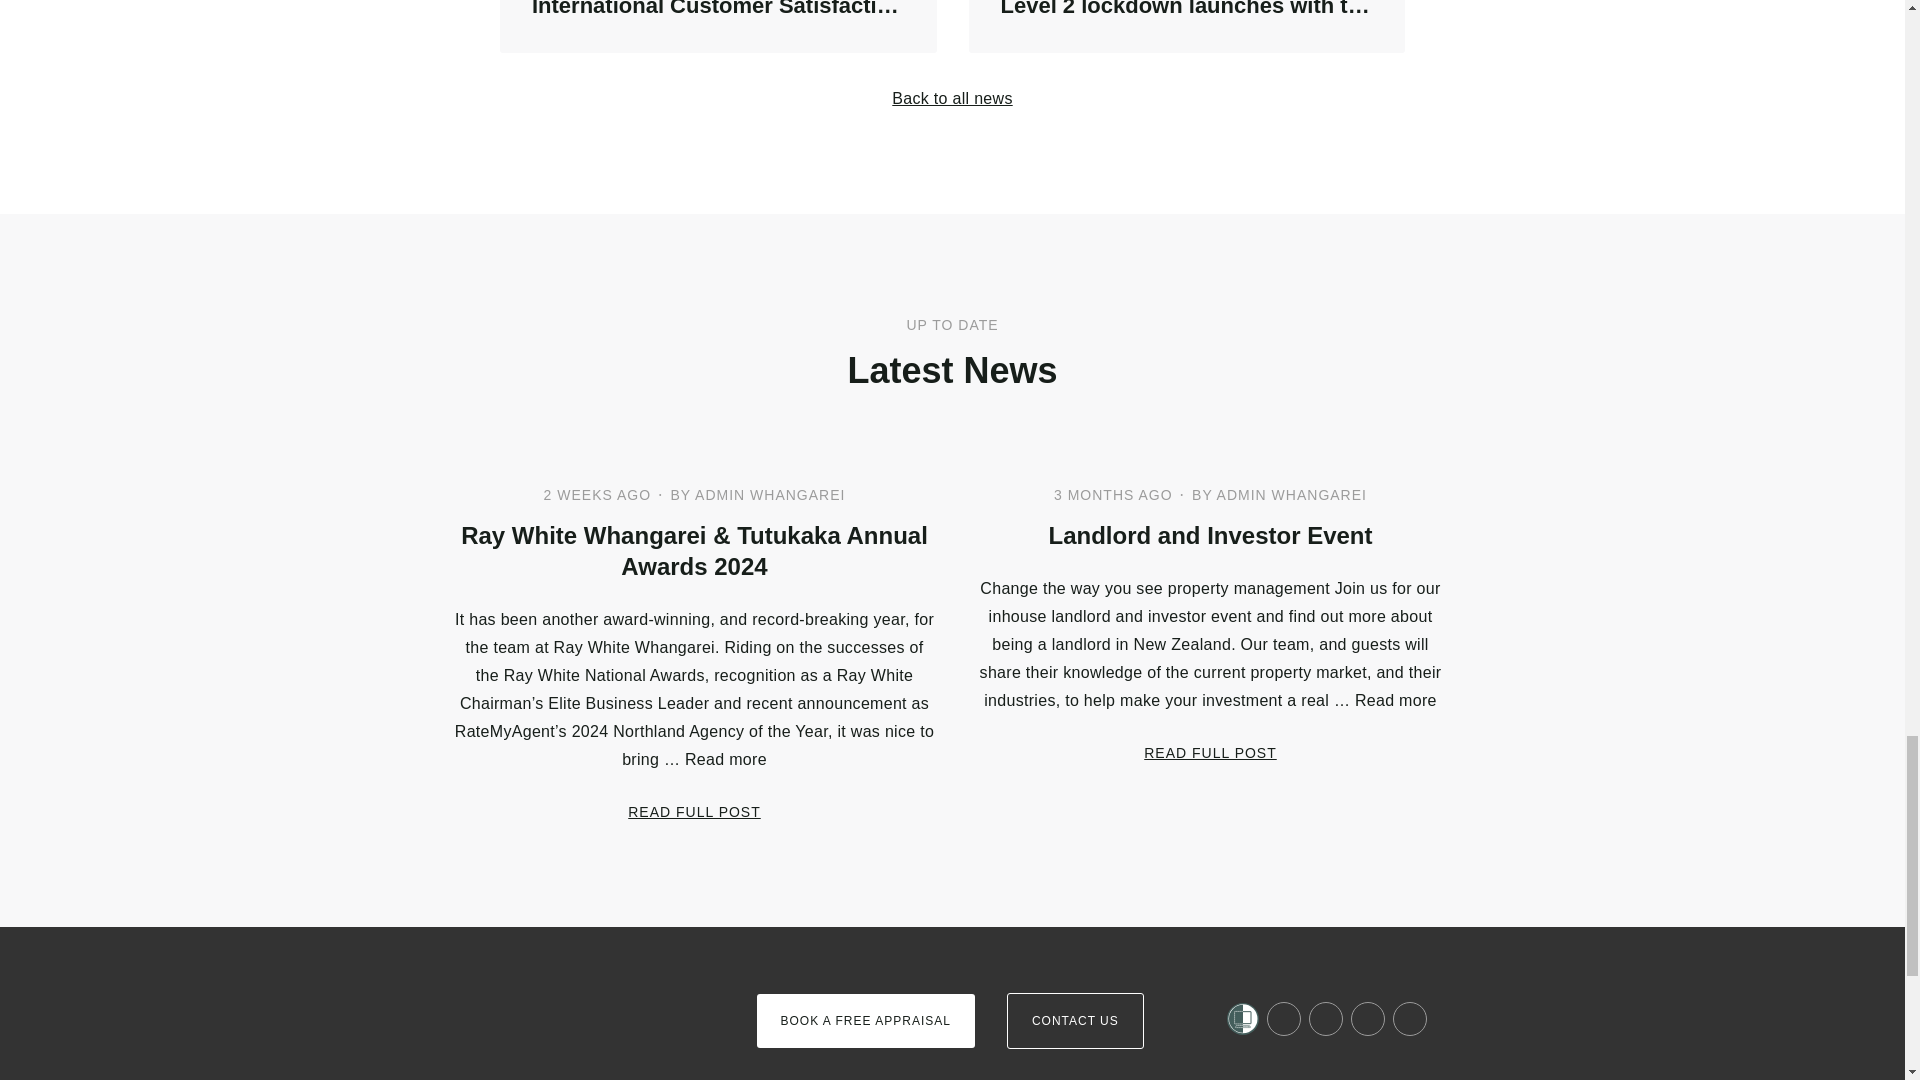  I want to click on CONTACT US, so click(1284, 1018).